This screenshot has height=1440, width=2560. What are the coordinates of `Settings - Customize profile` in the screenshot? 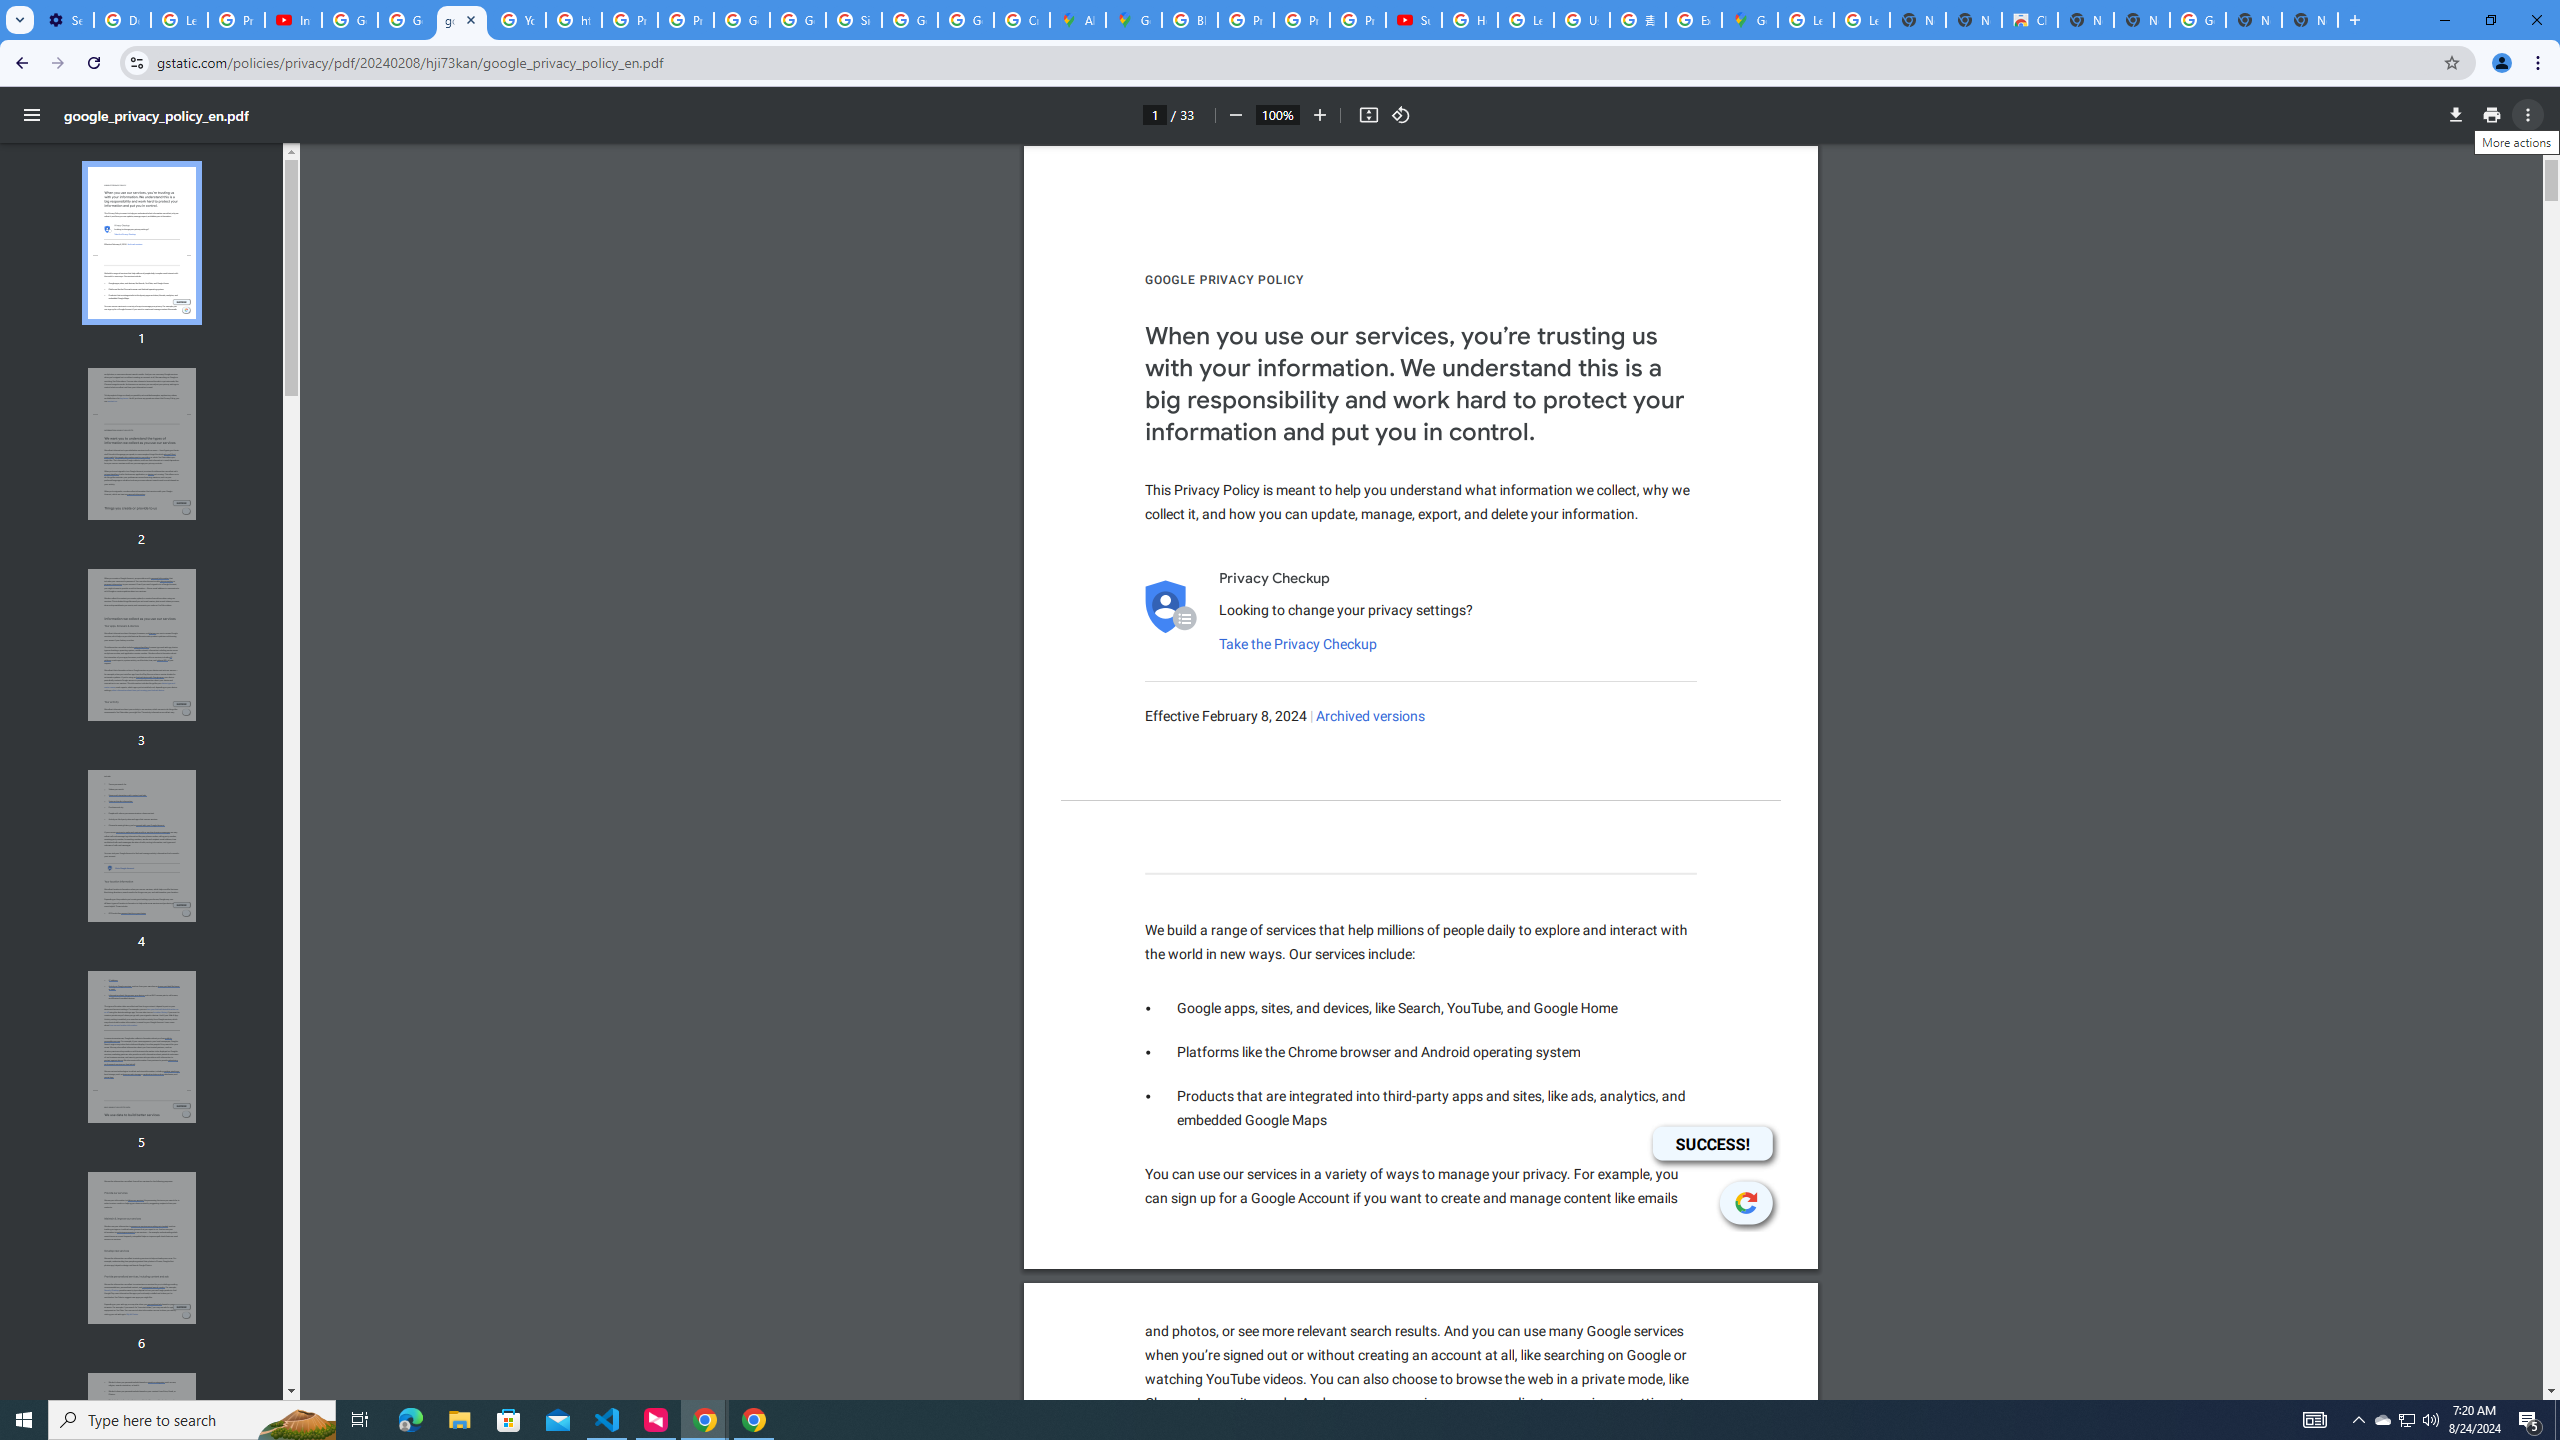 It's located at (65, 20).